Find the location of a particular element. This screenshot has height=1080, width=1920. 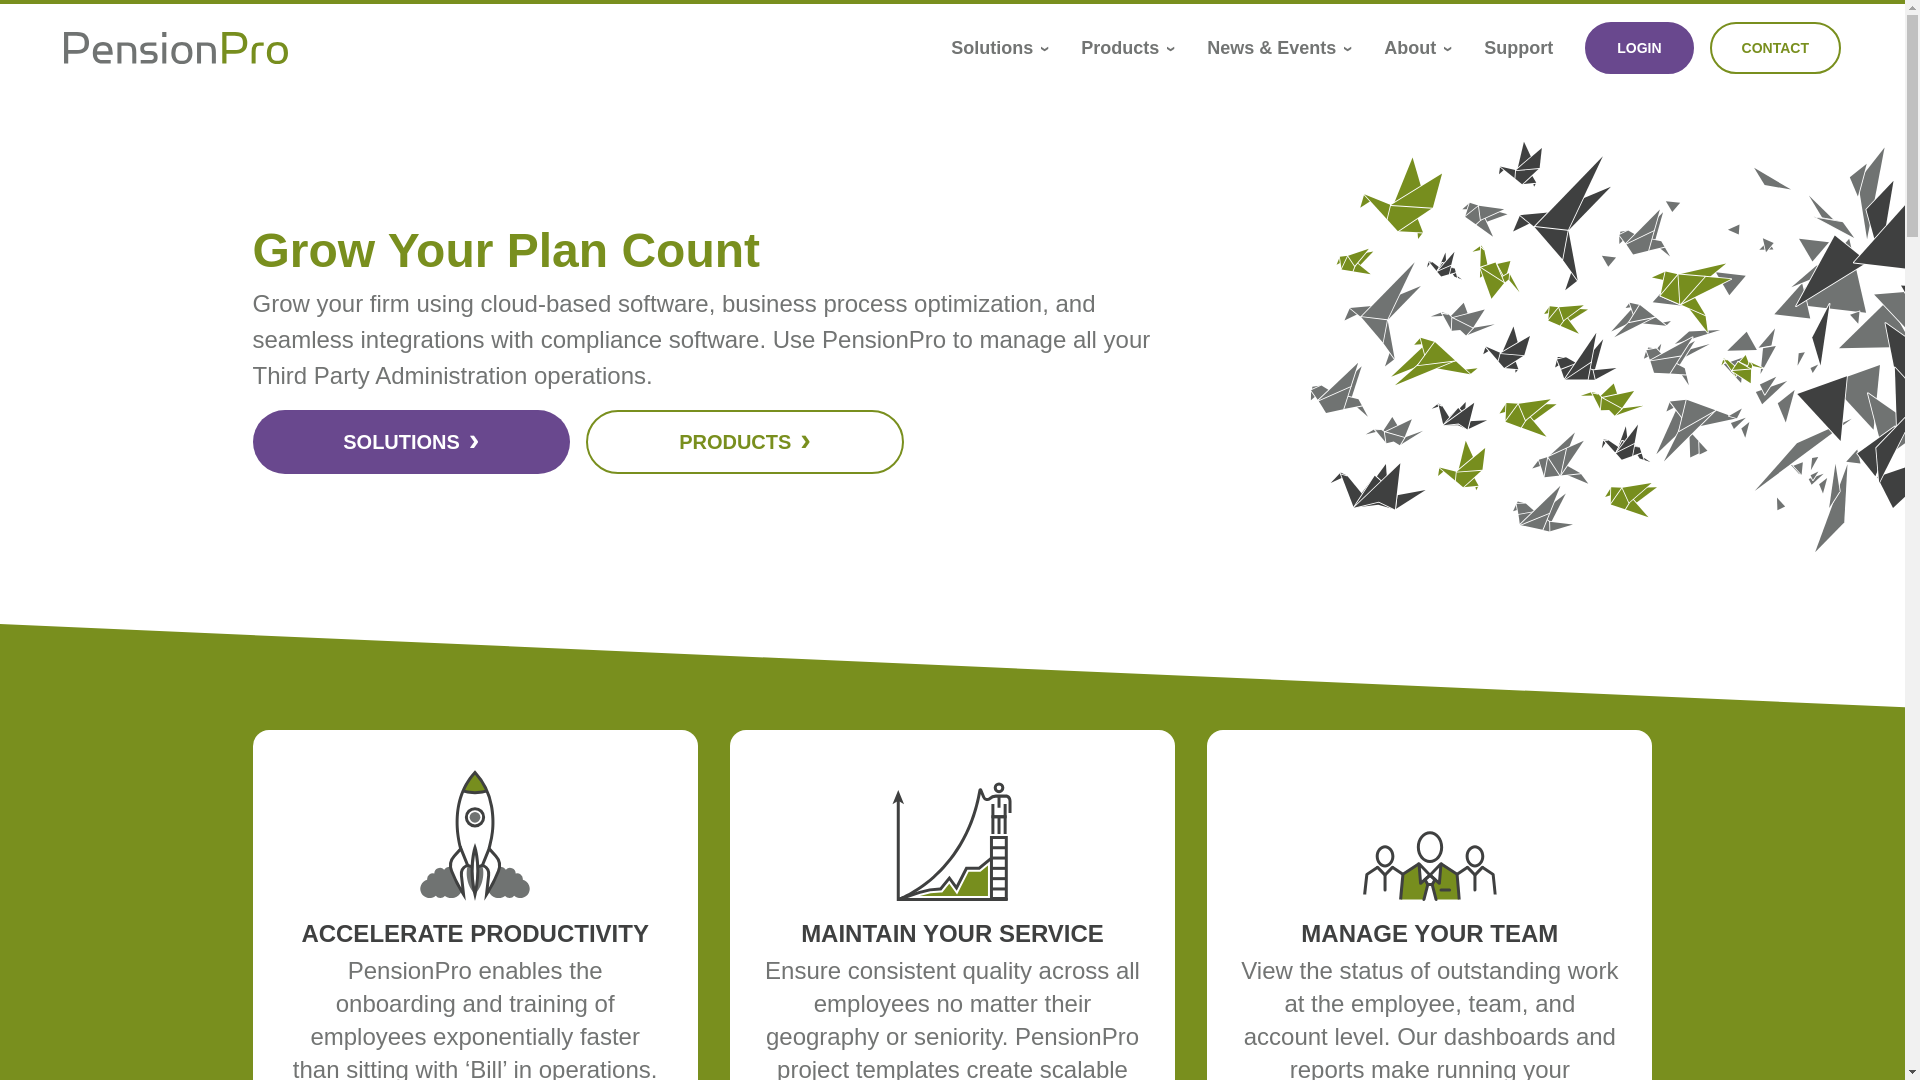

LOGIN is located at coordinates (1639, 48).